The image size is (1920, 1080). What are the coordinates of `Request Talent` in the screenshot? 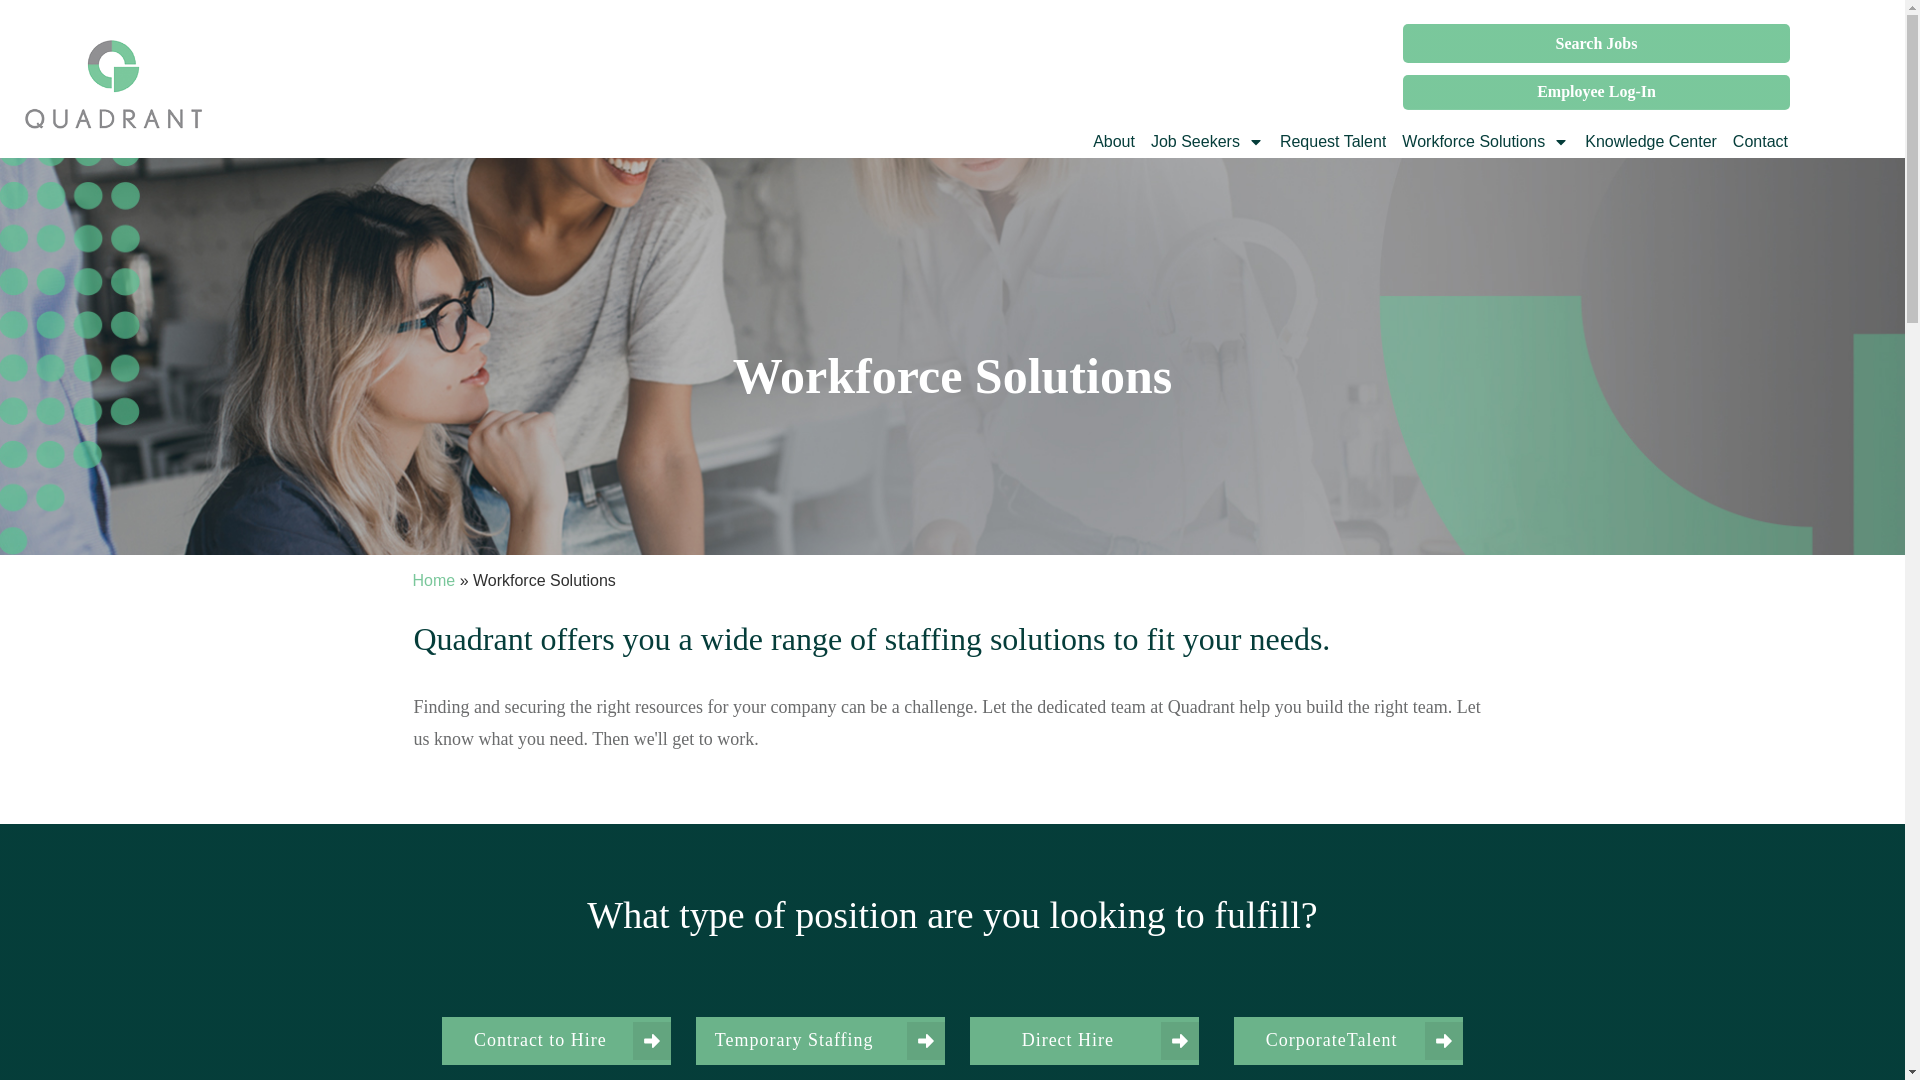 It's located at (1333, 142).